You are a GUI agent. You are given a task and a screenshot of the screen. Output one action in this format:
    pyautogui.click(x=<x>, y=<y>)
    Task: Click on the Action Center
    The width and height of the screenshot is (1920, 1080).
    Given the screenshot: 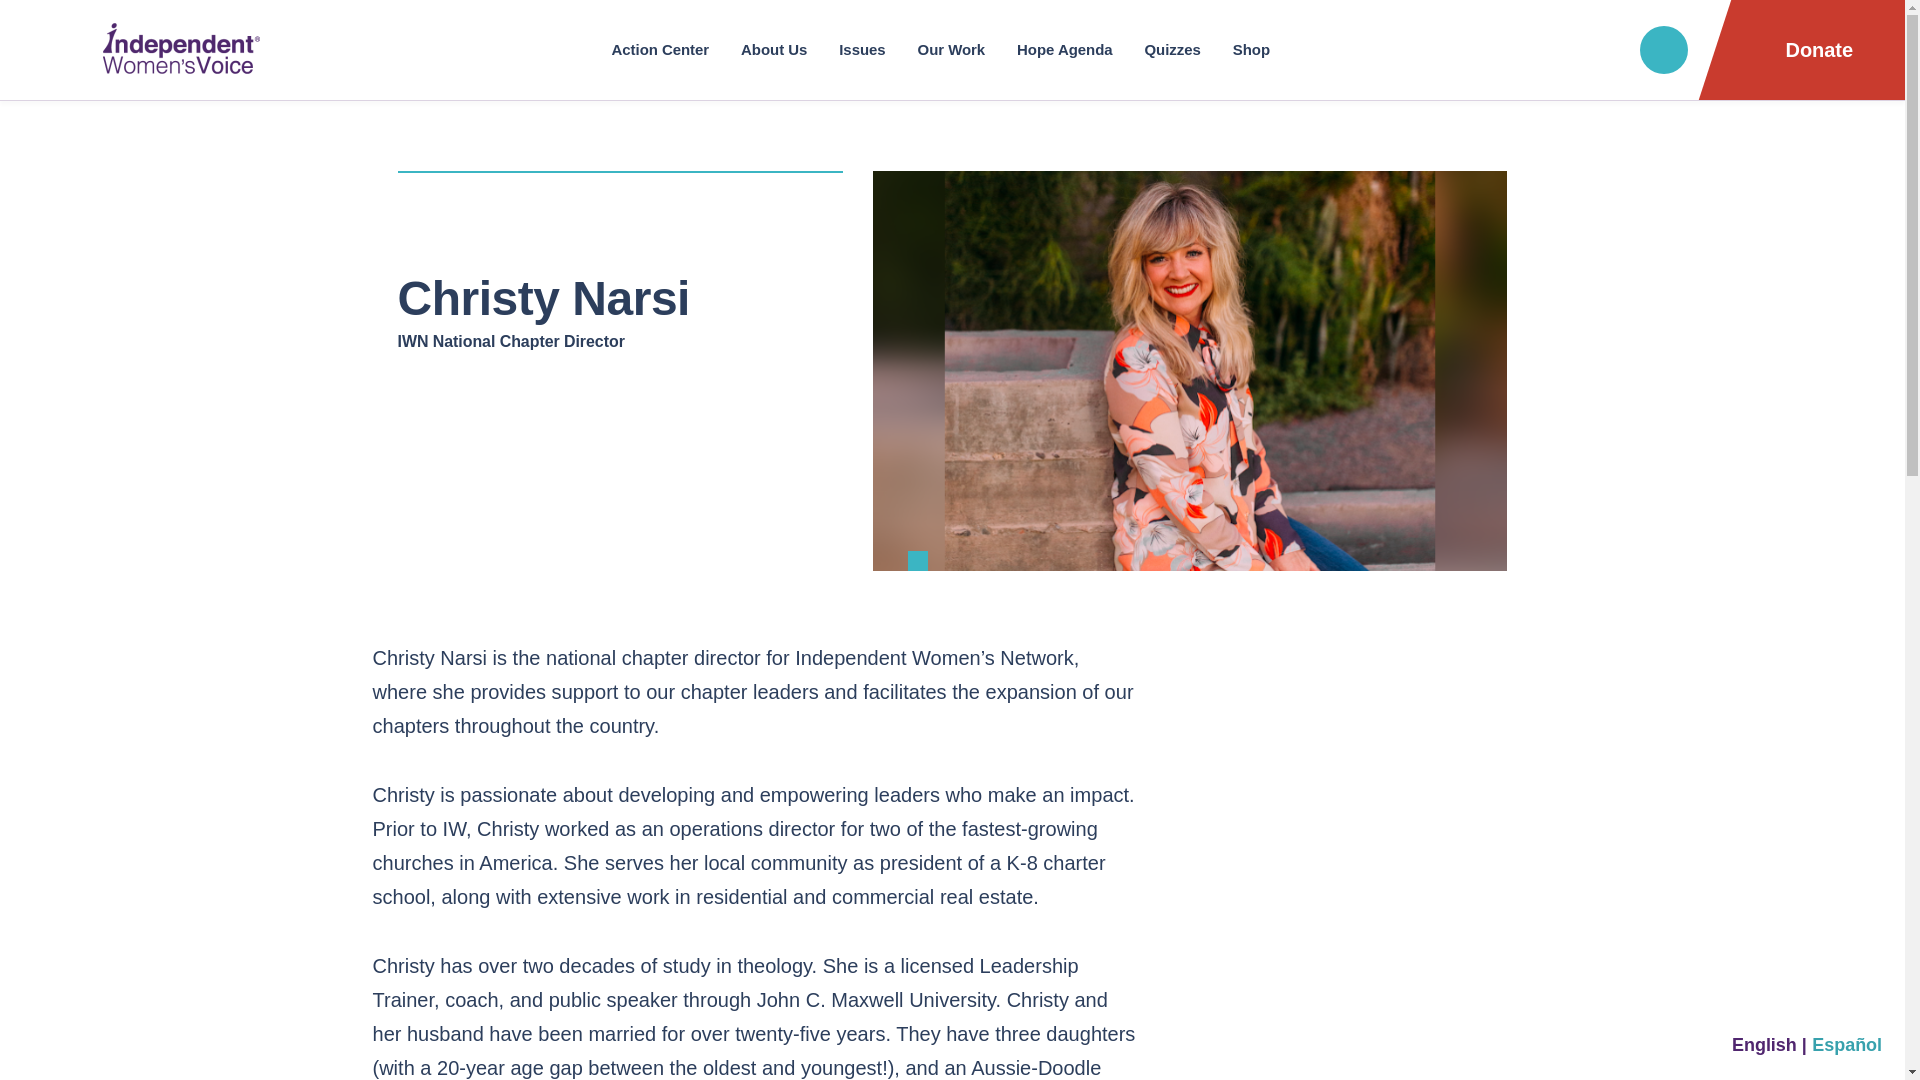 What is the action you would take?
    pyautogui.click(x=661, y=50)
    